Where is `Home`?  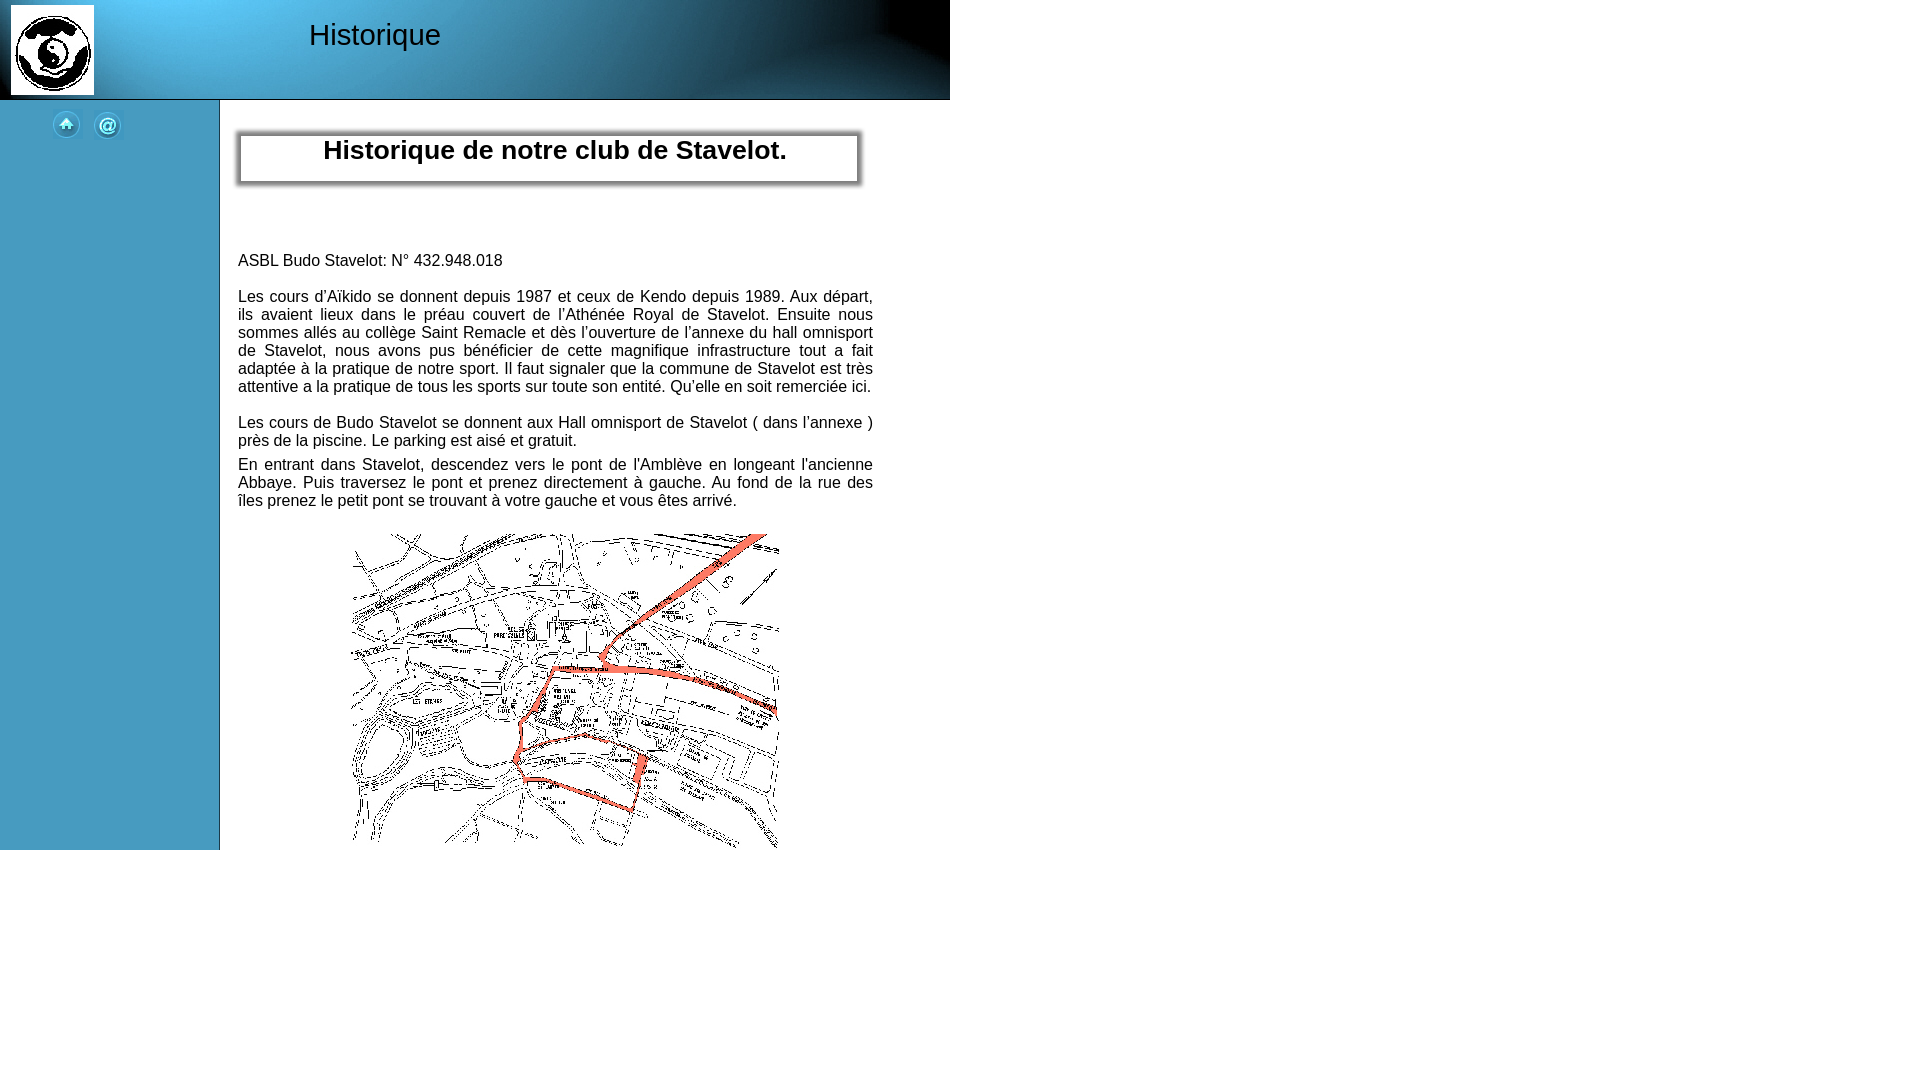 Home is located at coordinates (68, 124).